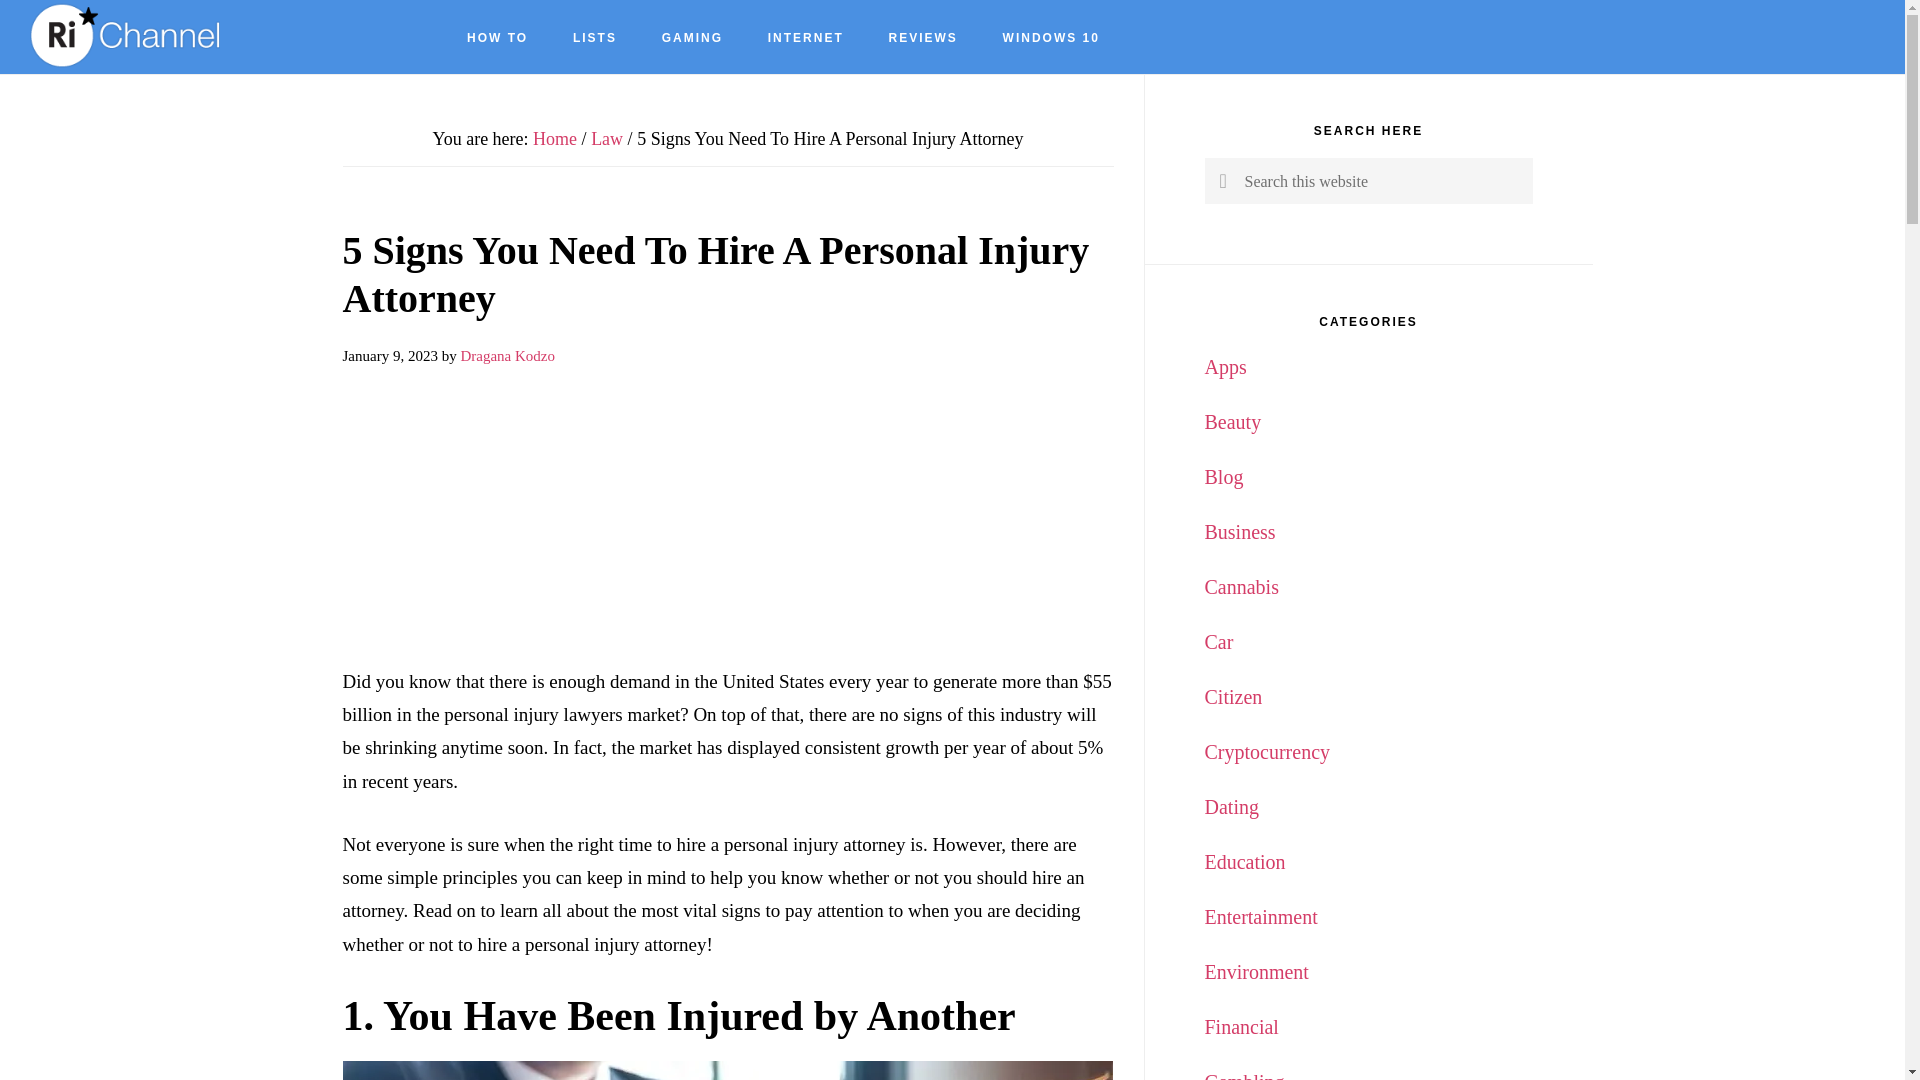 This screenshot has width=1920, height=1080. Describe the element at coordinates (130, 36) in the screenshot. I see `RICHANNEL` at that location.